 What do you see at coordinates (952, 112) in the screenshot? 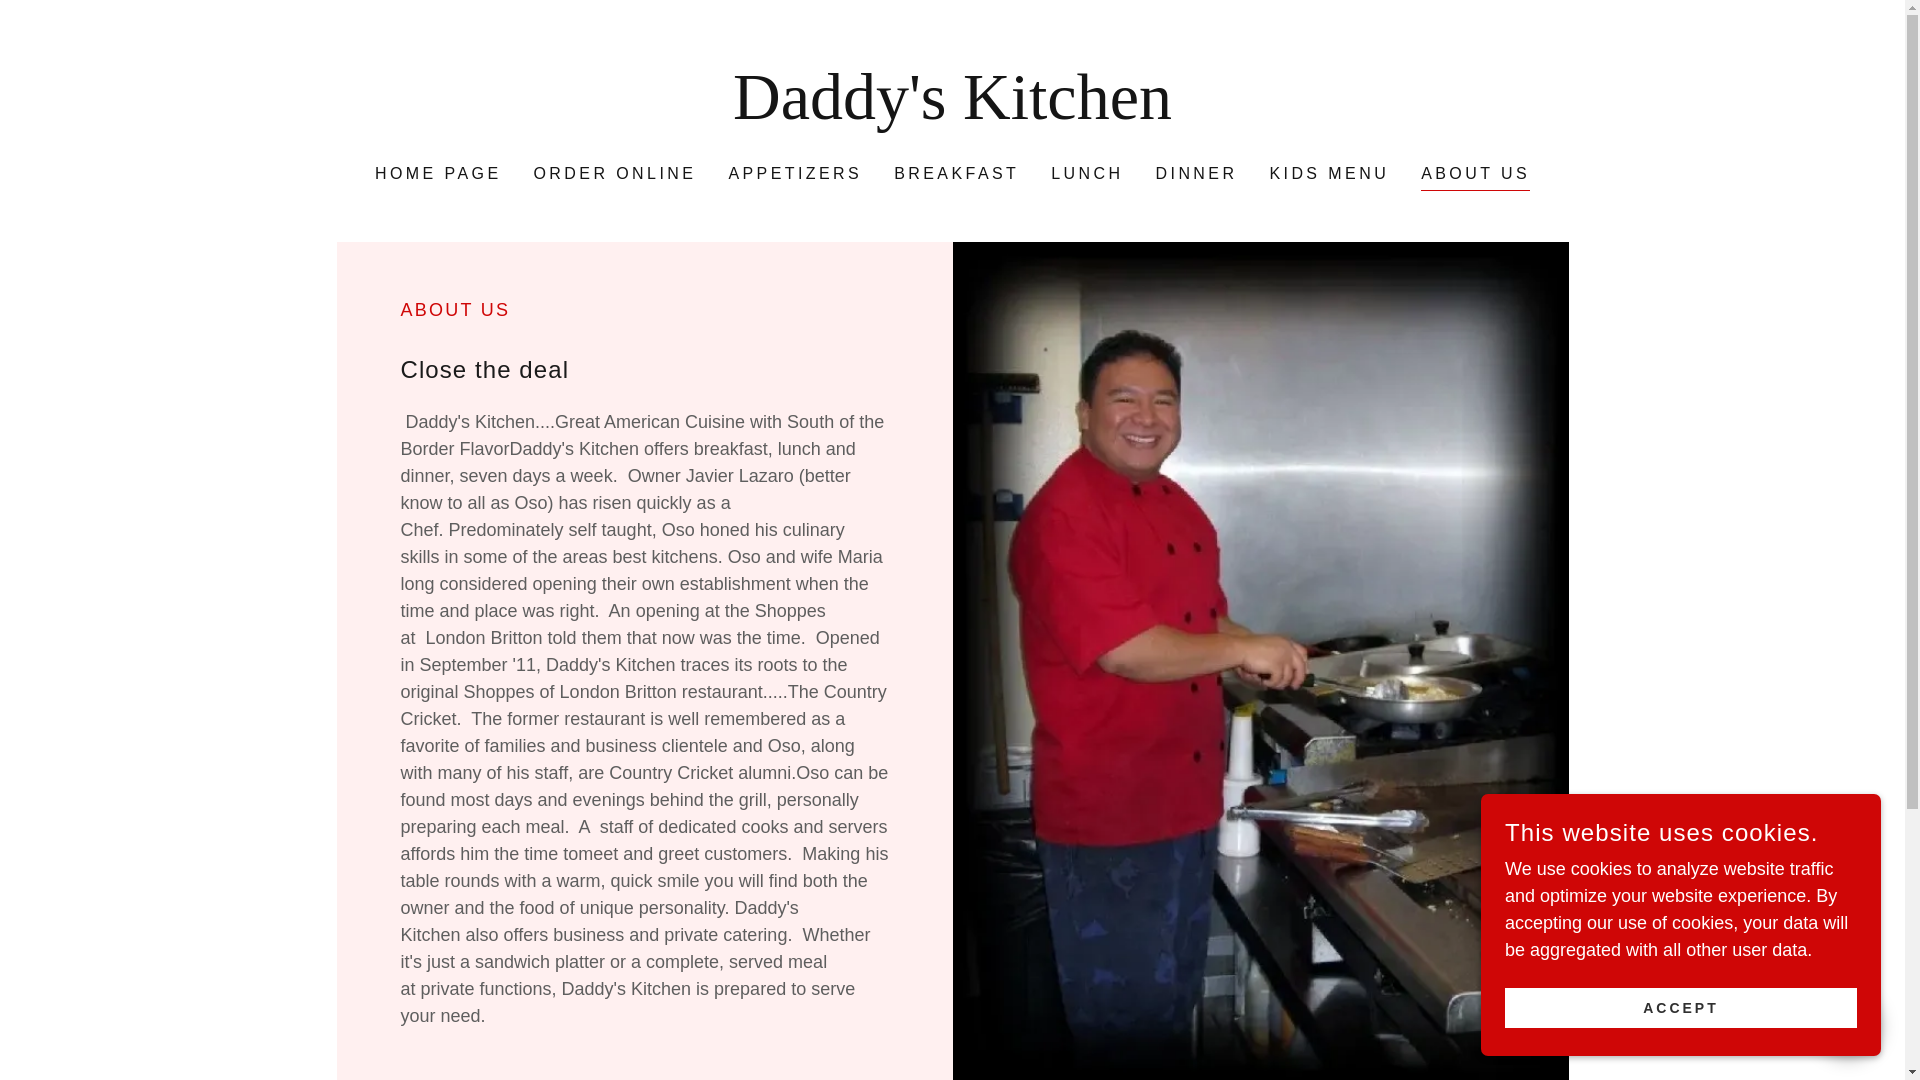
I see `Daddy's Kitchen` at bounding box center [952, 112].